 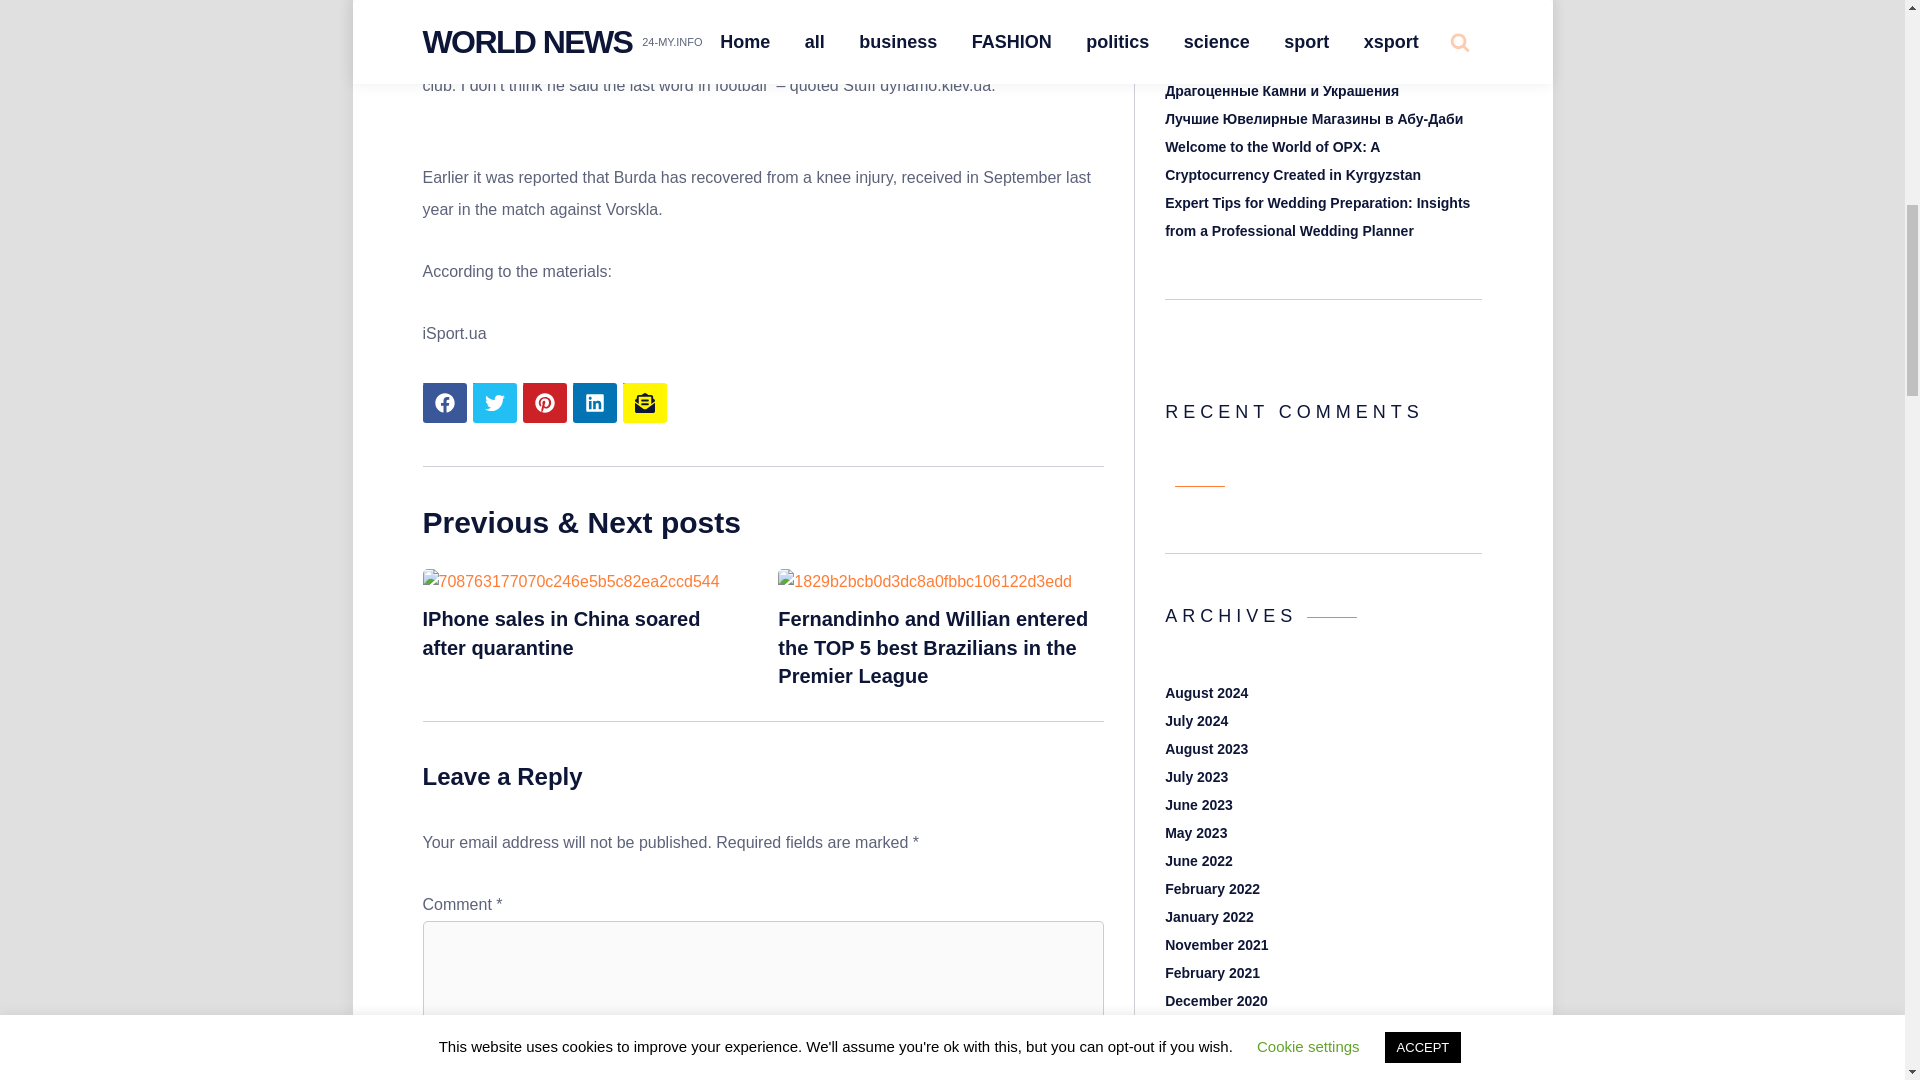 What do you see at coordinates (1198, 805) in the screenshot?
I see `June 2023` at bounding box center [1198, 805].